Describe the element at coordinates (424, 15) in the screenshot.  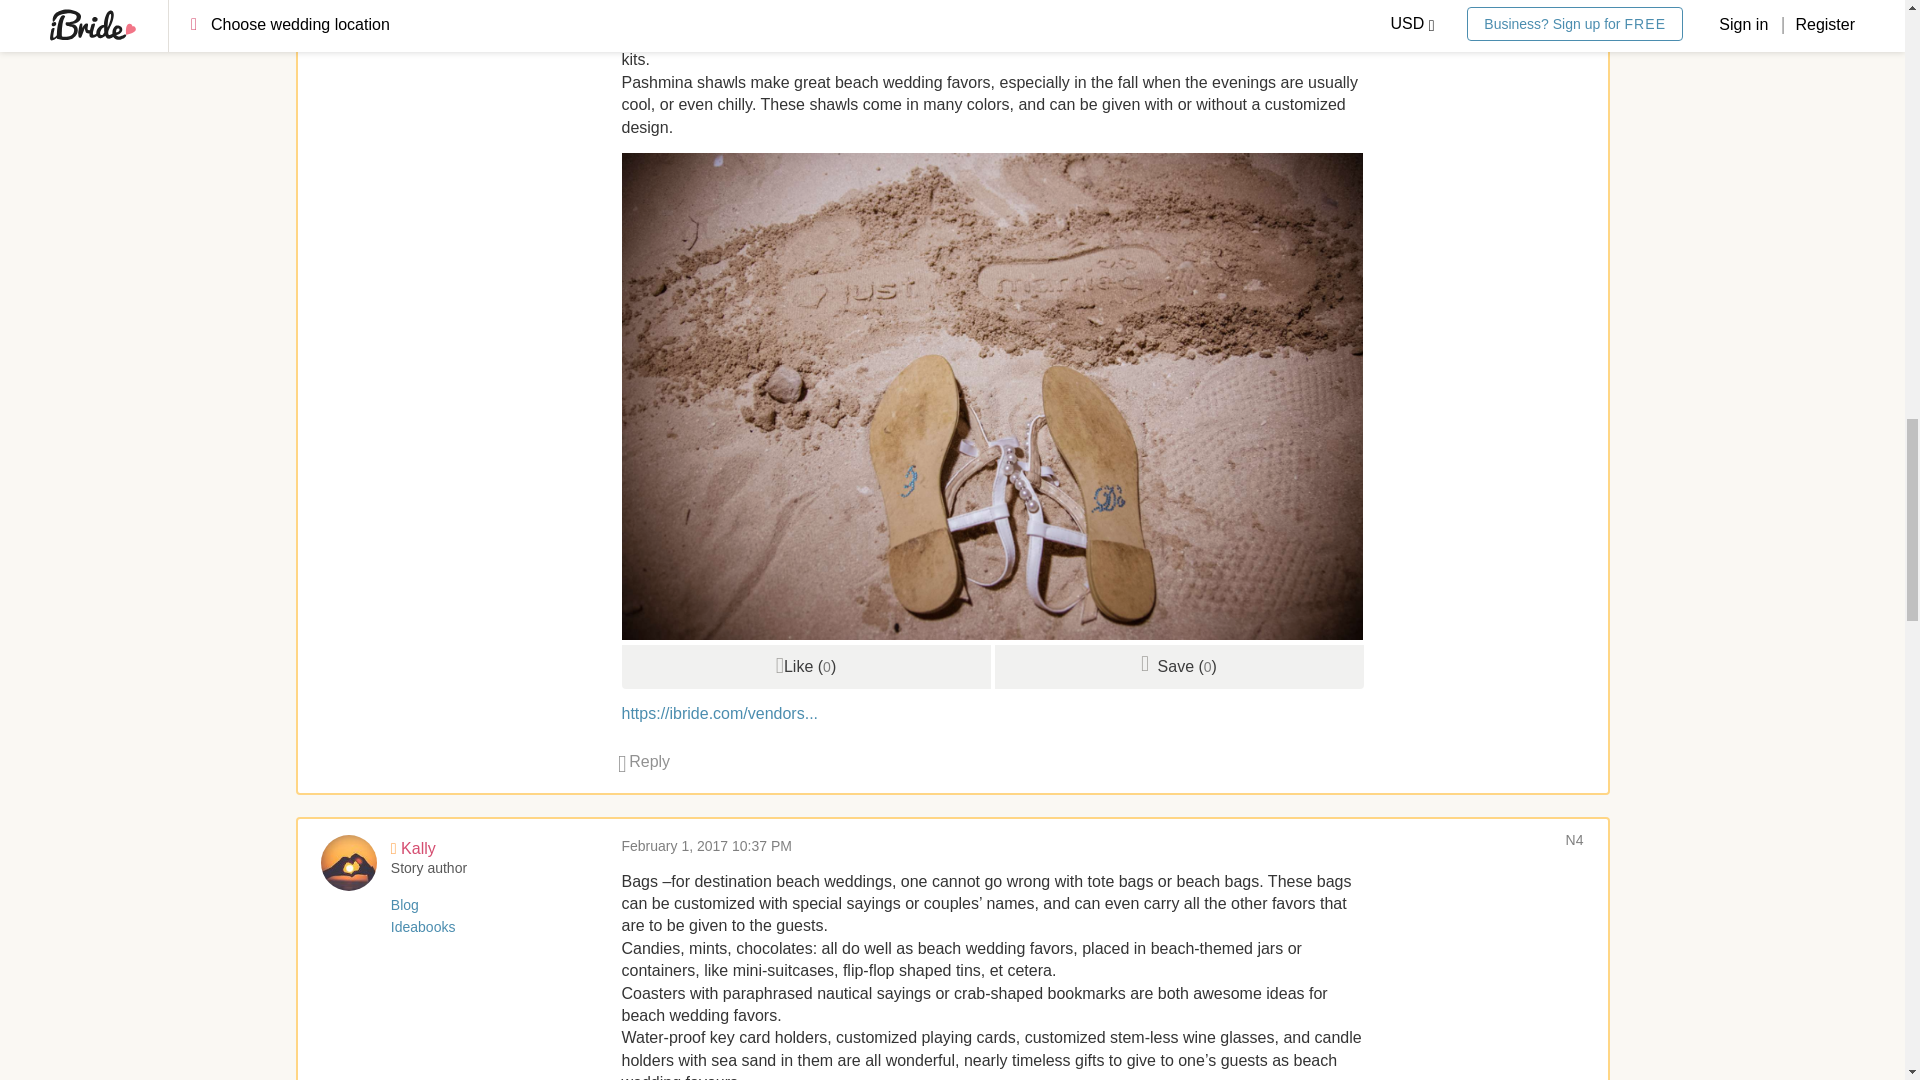
I see `Ideabooks` at that location.